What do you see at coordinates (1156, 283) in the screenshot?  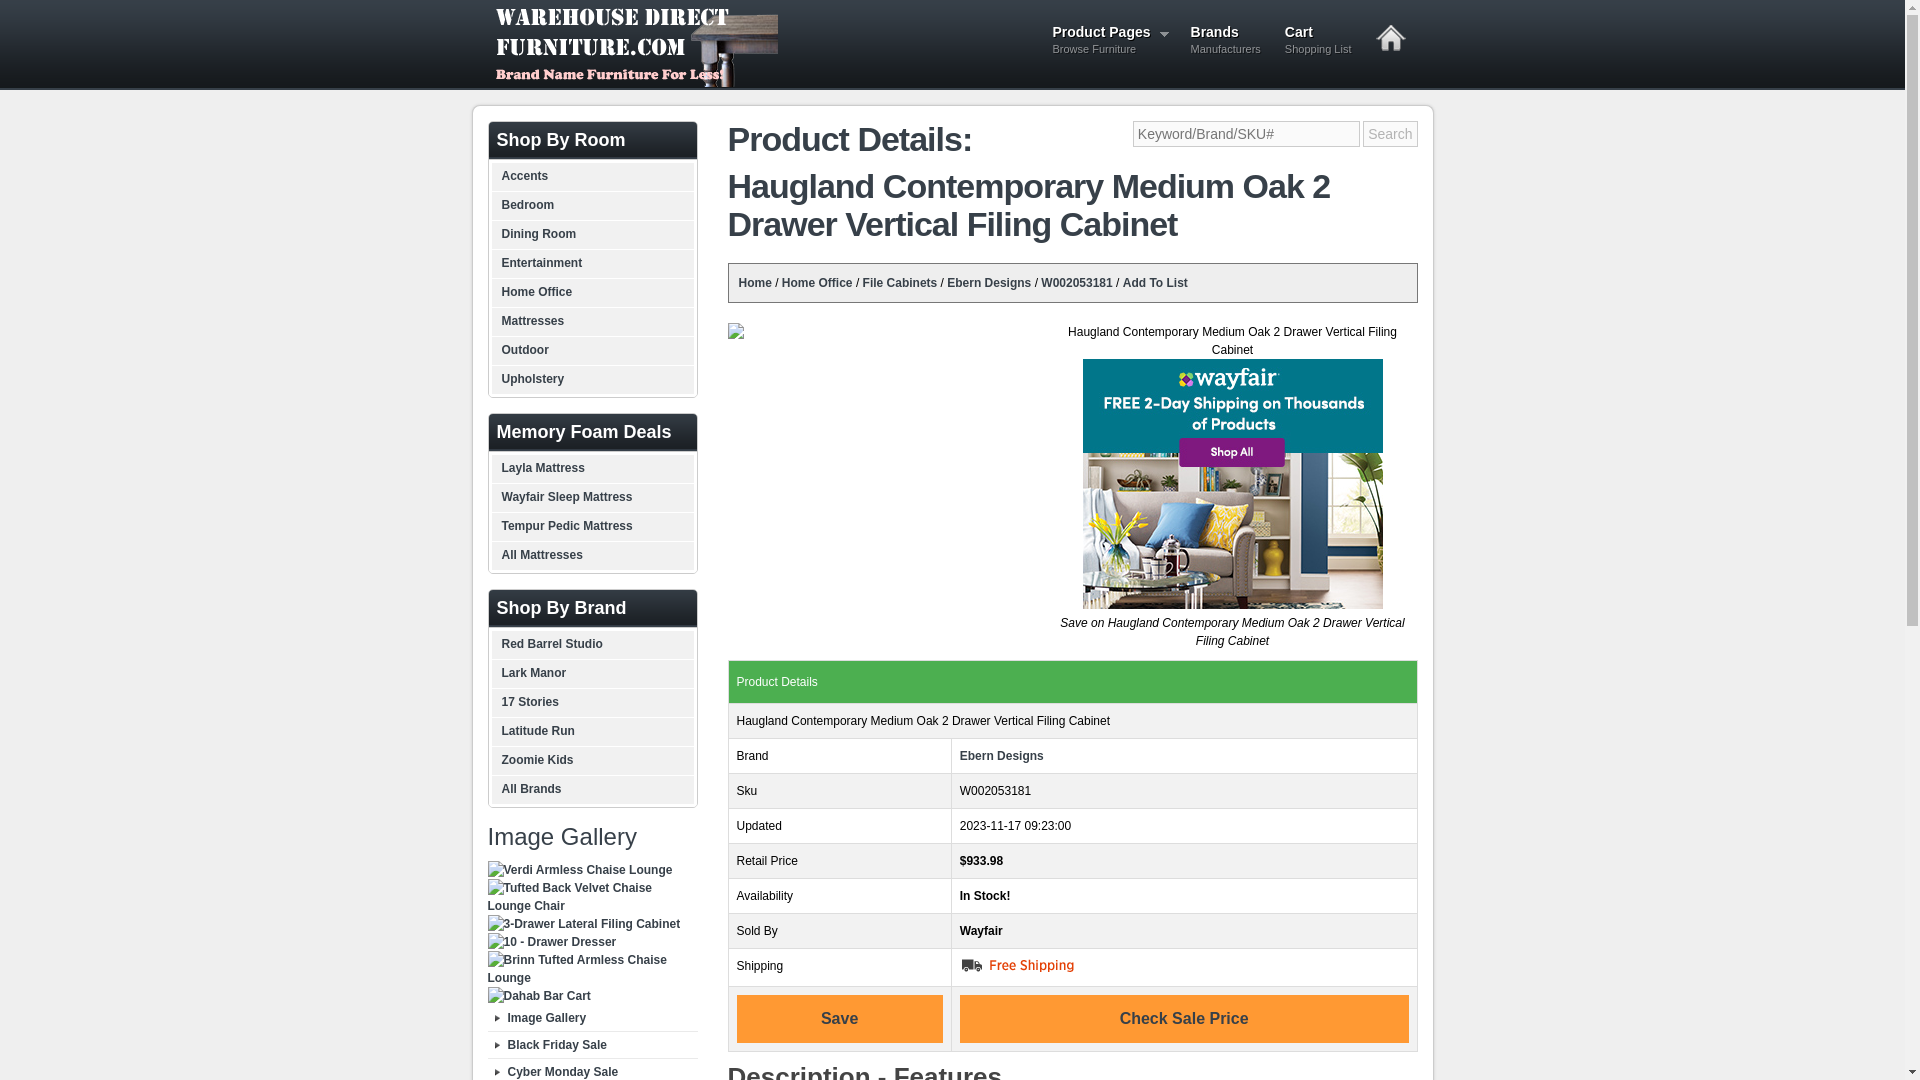 I see `Save` at bounding box center [1156, 283].